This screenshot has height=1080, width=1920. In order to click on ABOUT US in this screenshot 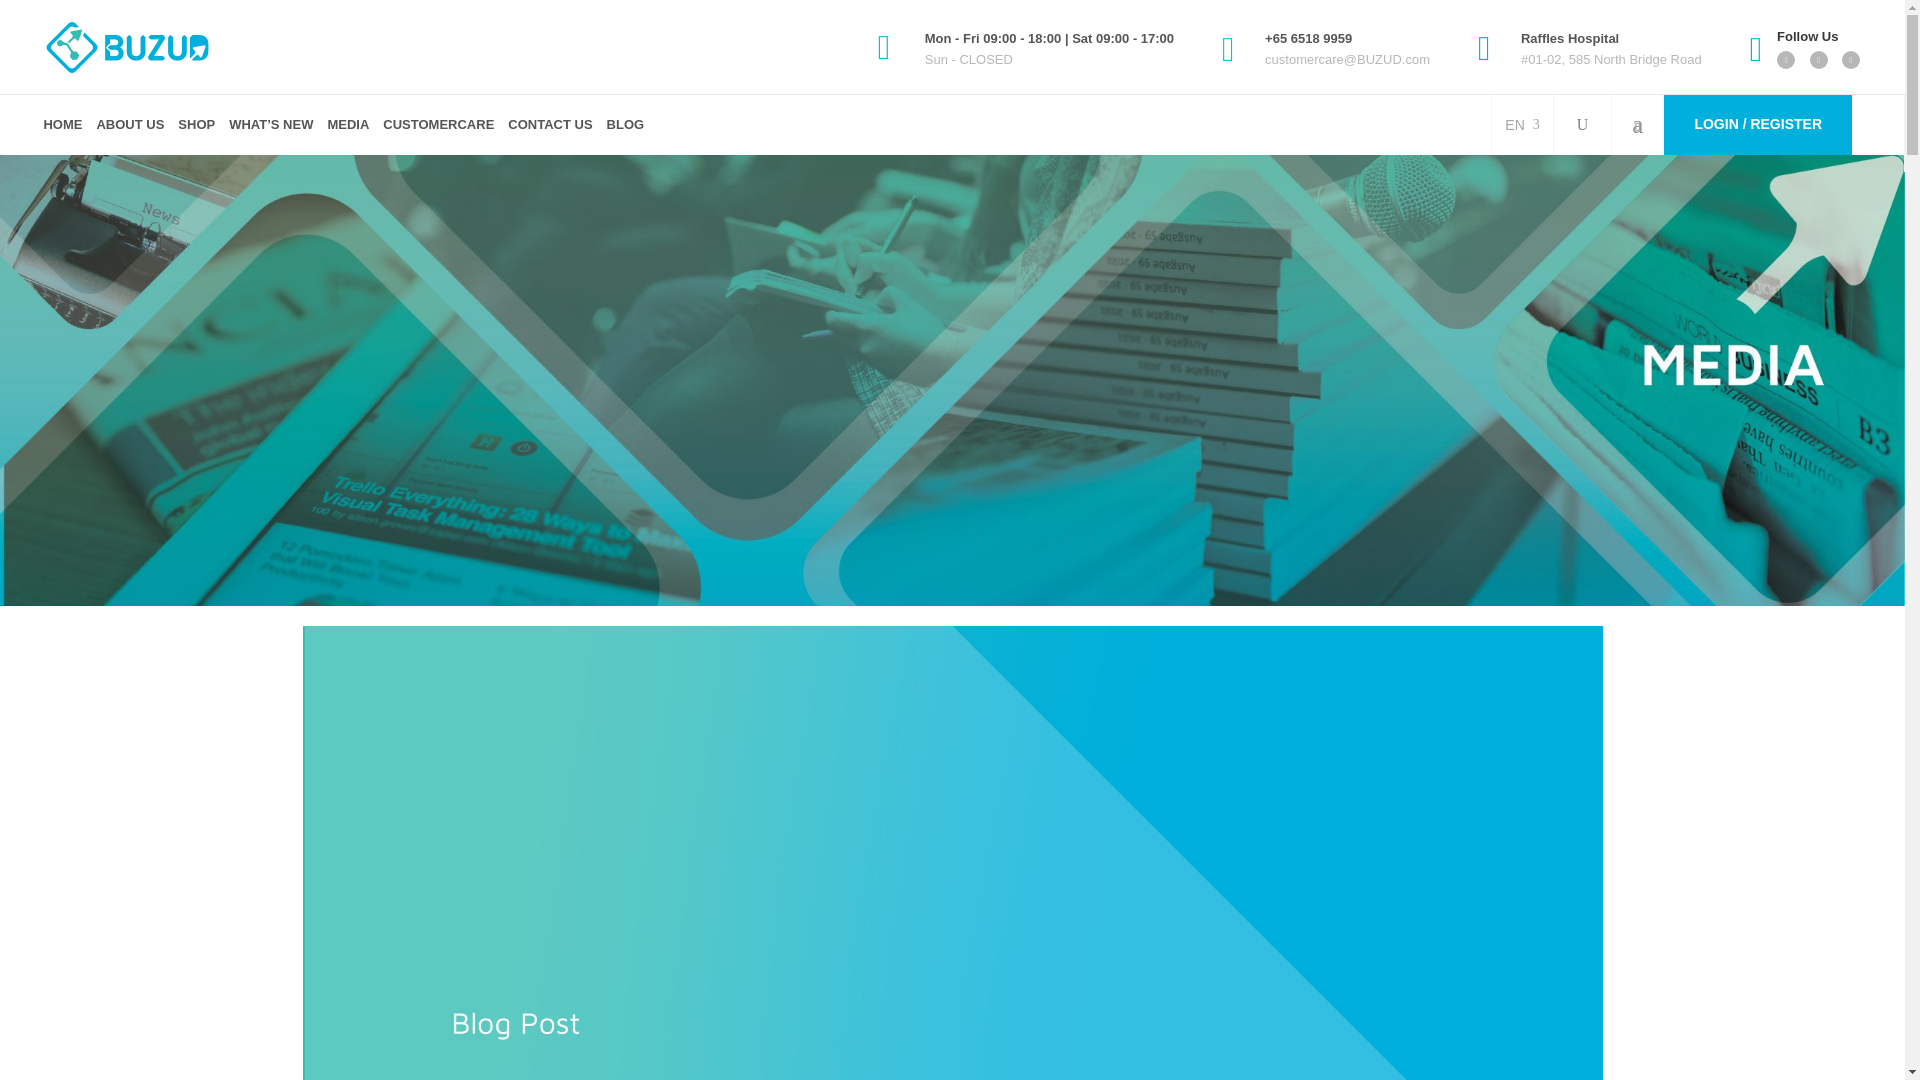, I will do `click(129, 125)`.